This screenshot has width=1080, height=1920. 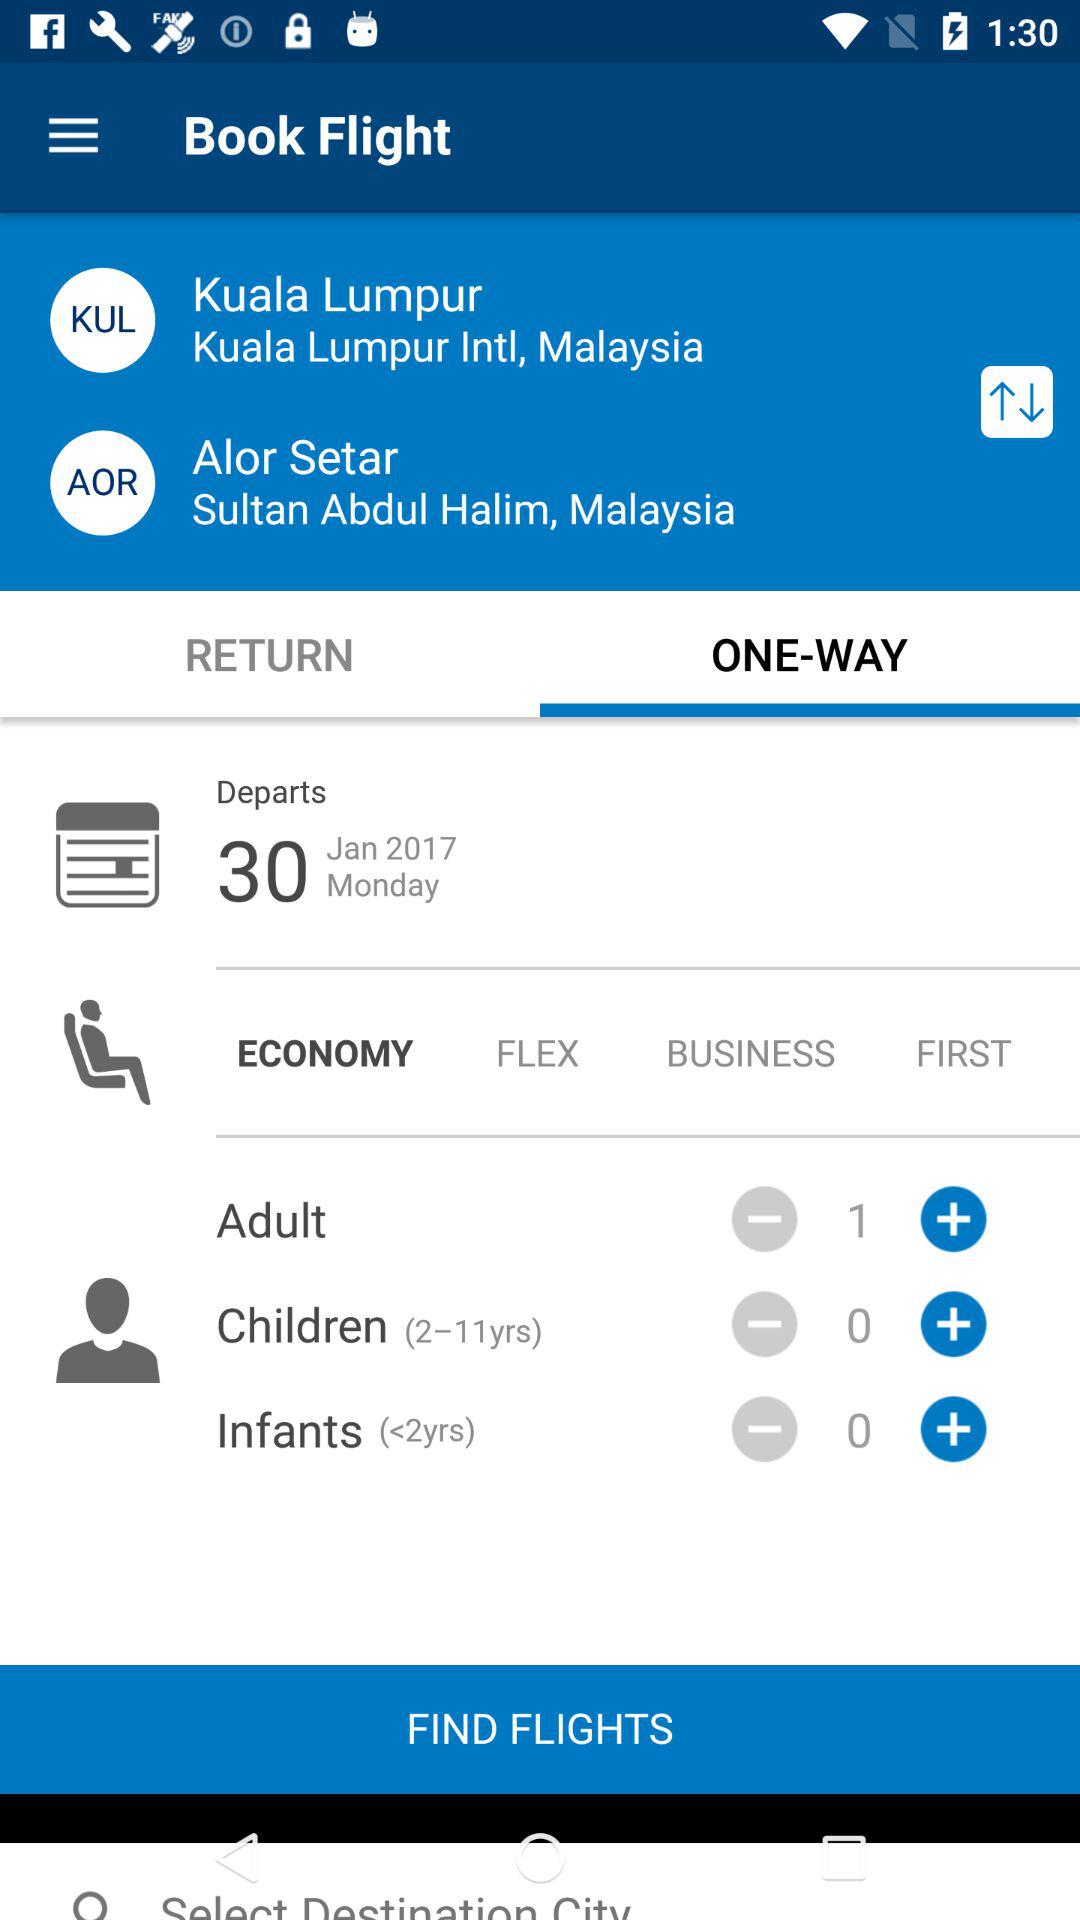 What do you see at coordinates (858, 1218) in the screenshot?
I see `select the 1 which is beside the  icon` at bounding box center [858, 1218].